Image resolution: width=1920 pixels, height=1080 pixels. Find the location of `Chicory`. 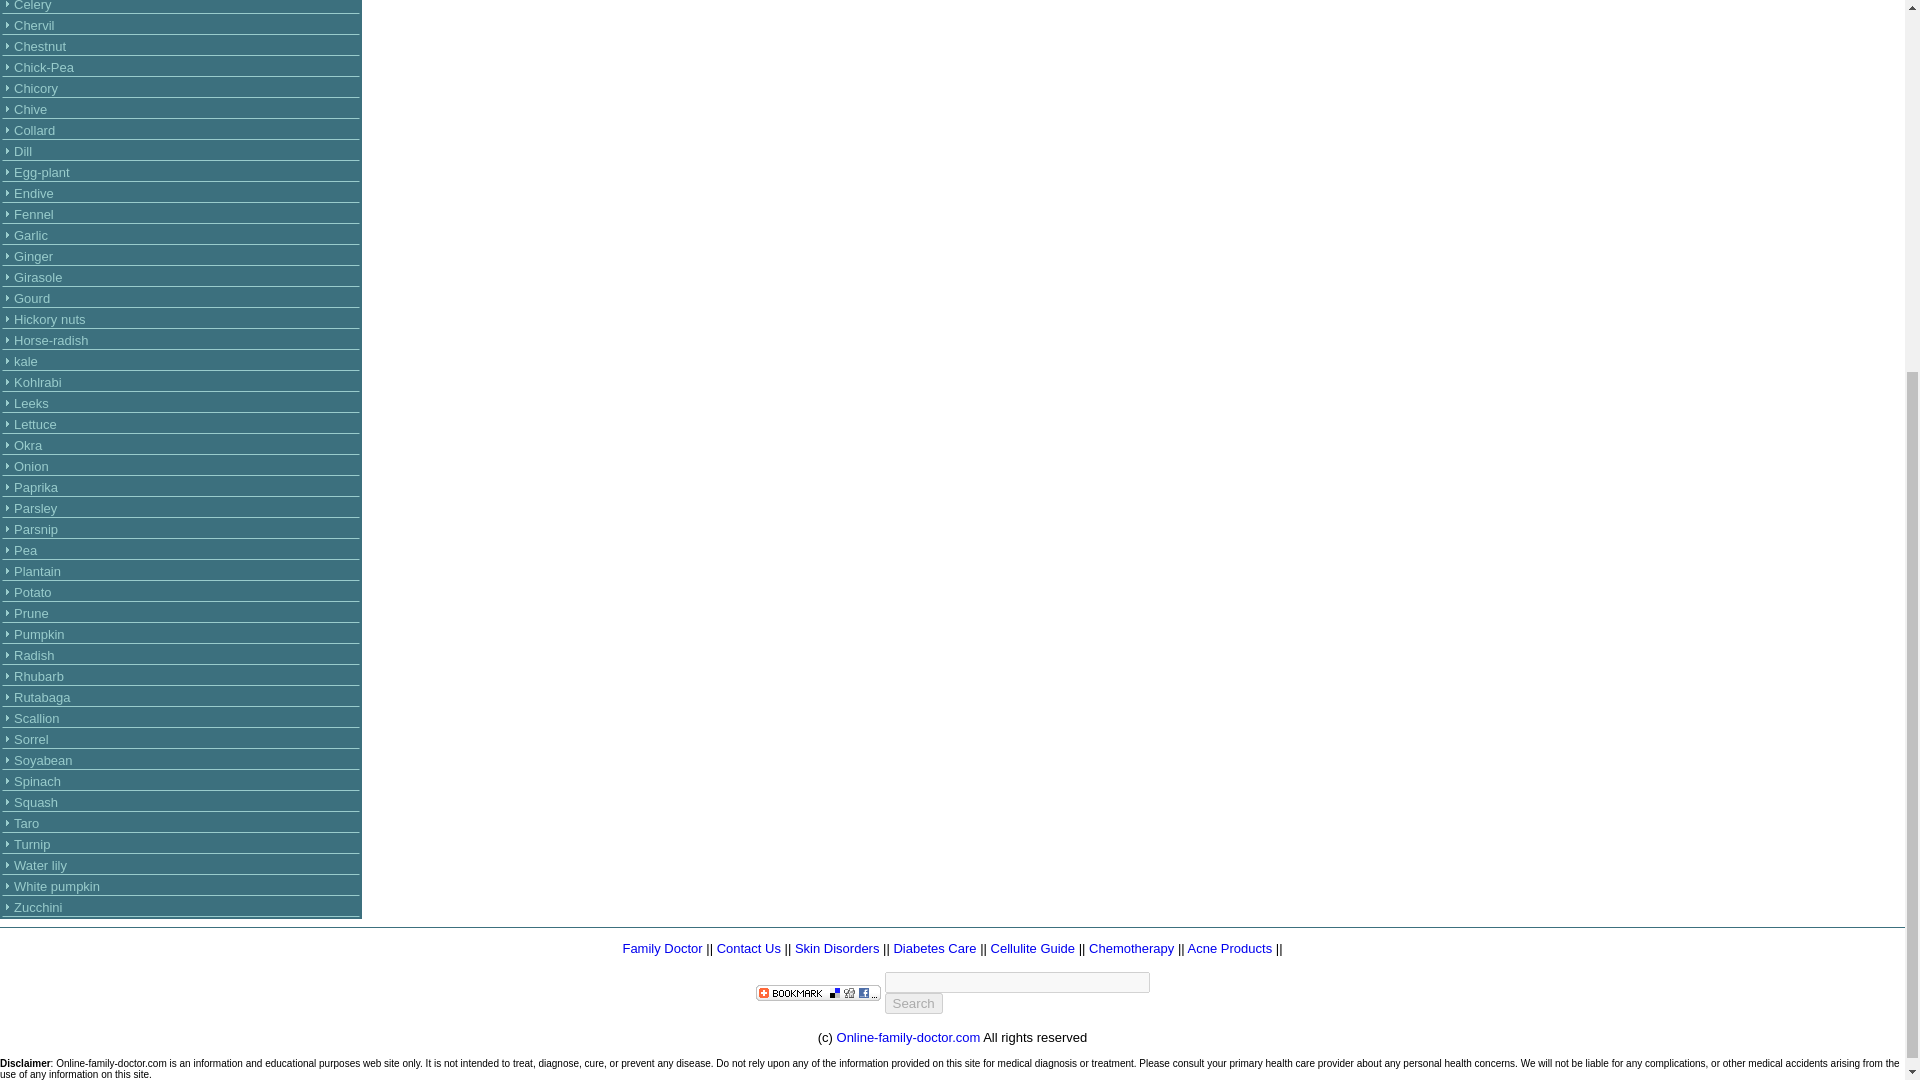

Chicory is located at coordinates (35, 88).